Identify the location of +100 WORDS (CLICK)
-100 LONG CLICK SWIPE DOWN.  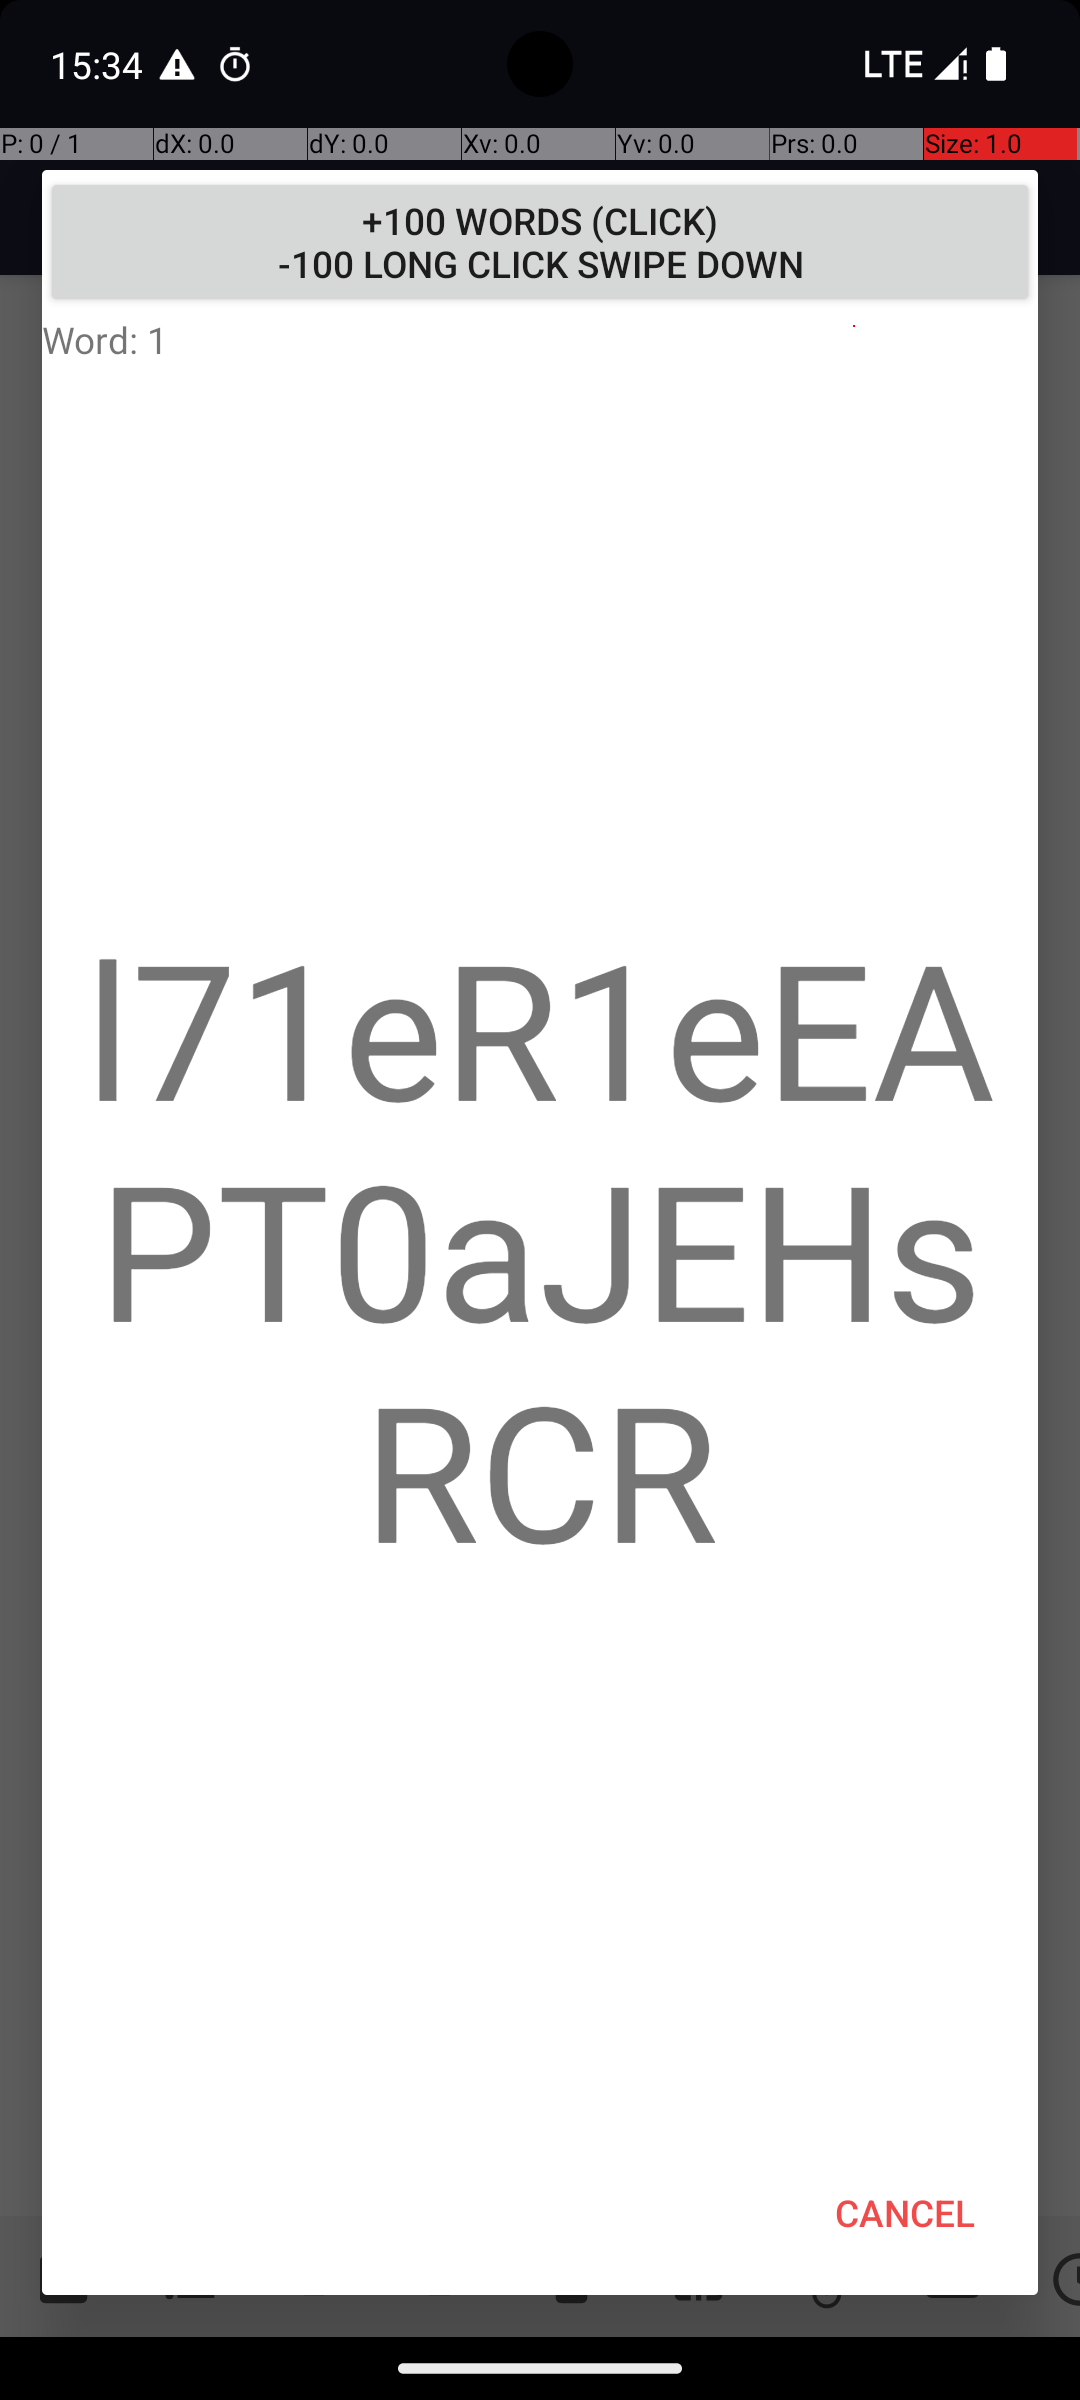
(540, 242).